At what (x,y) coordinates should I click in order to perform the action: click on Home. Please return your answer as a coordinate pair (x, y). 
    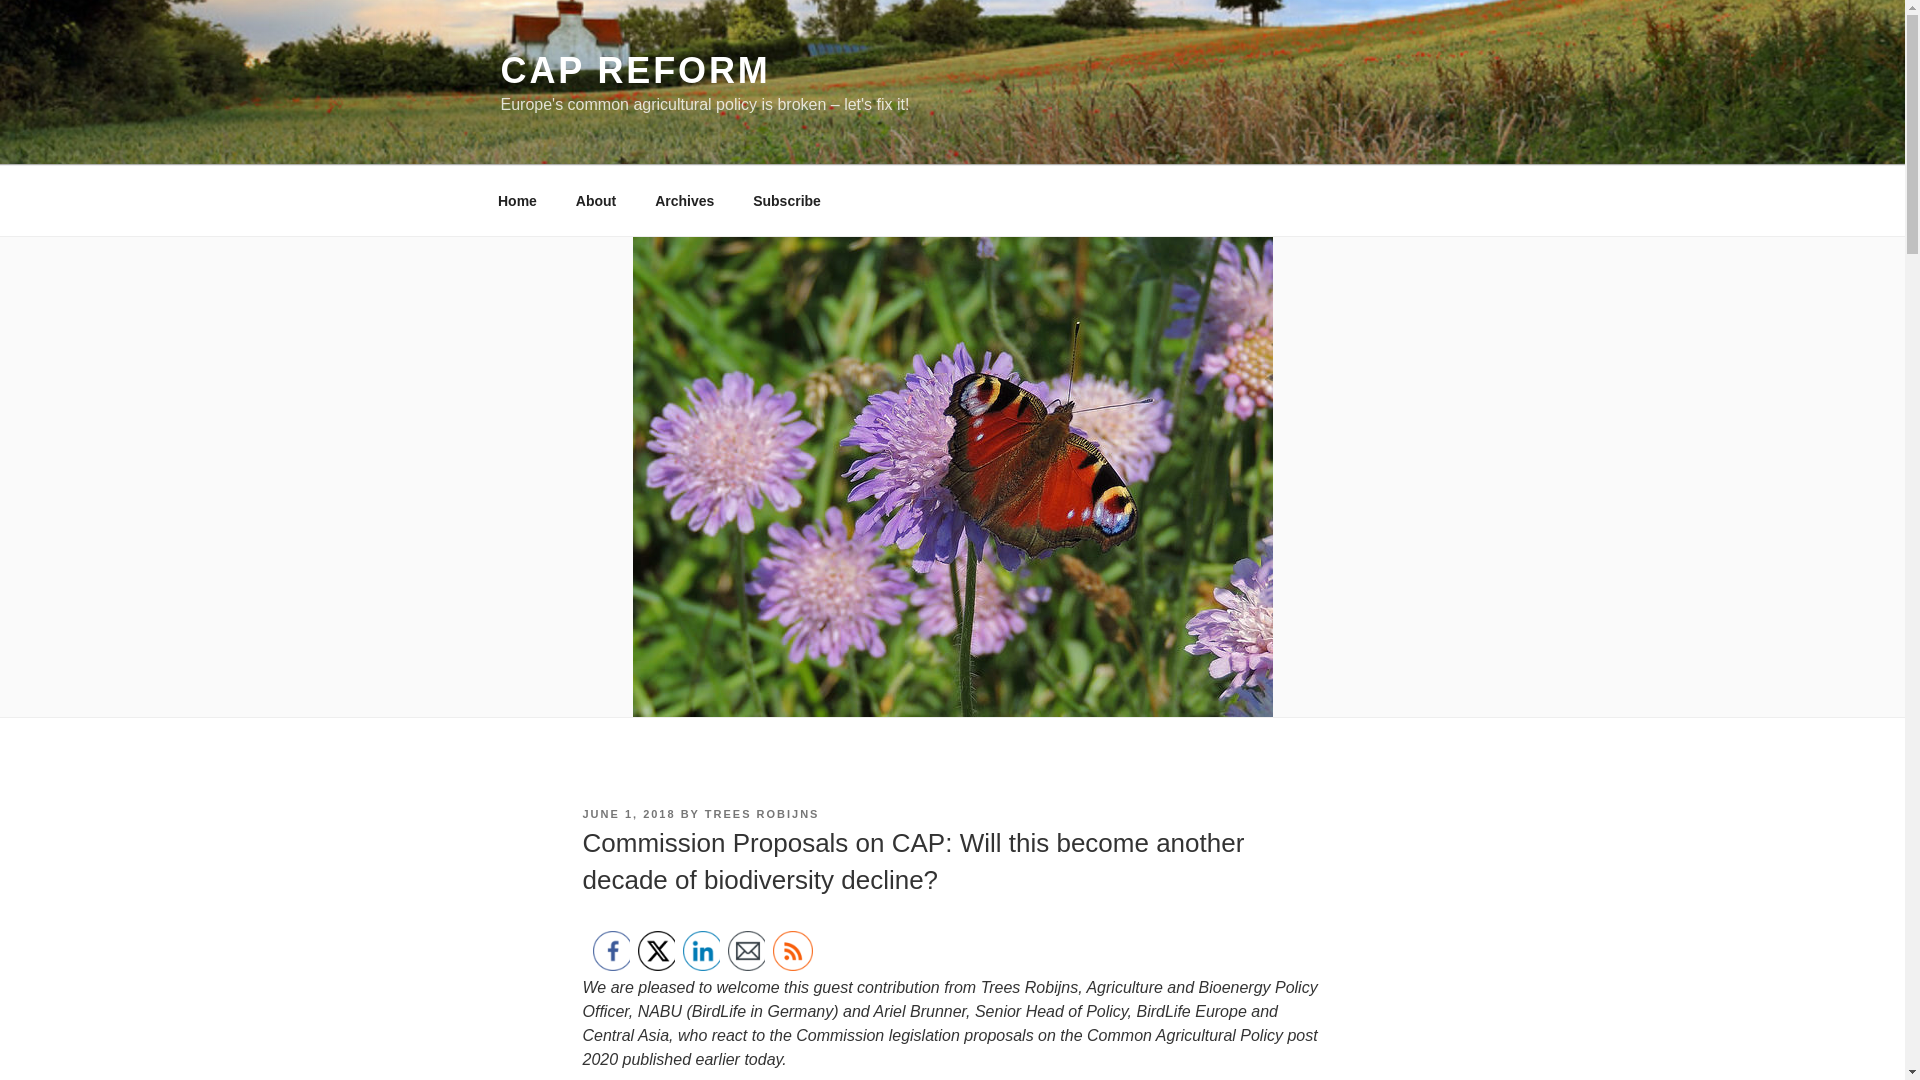
    Looking at the image, I should click on (517, 200).